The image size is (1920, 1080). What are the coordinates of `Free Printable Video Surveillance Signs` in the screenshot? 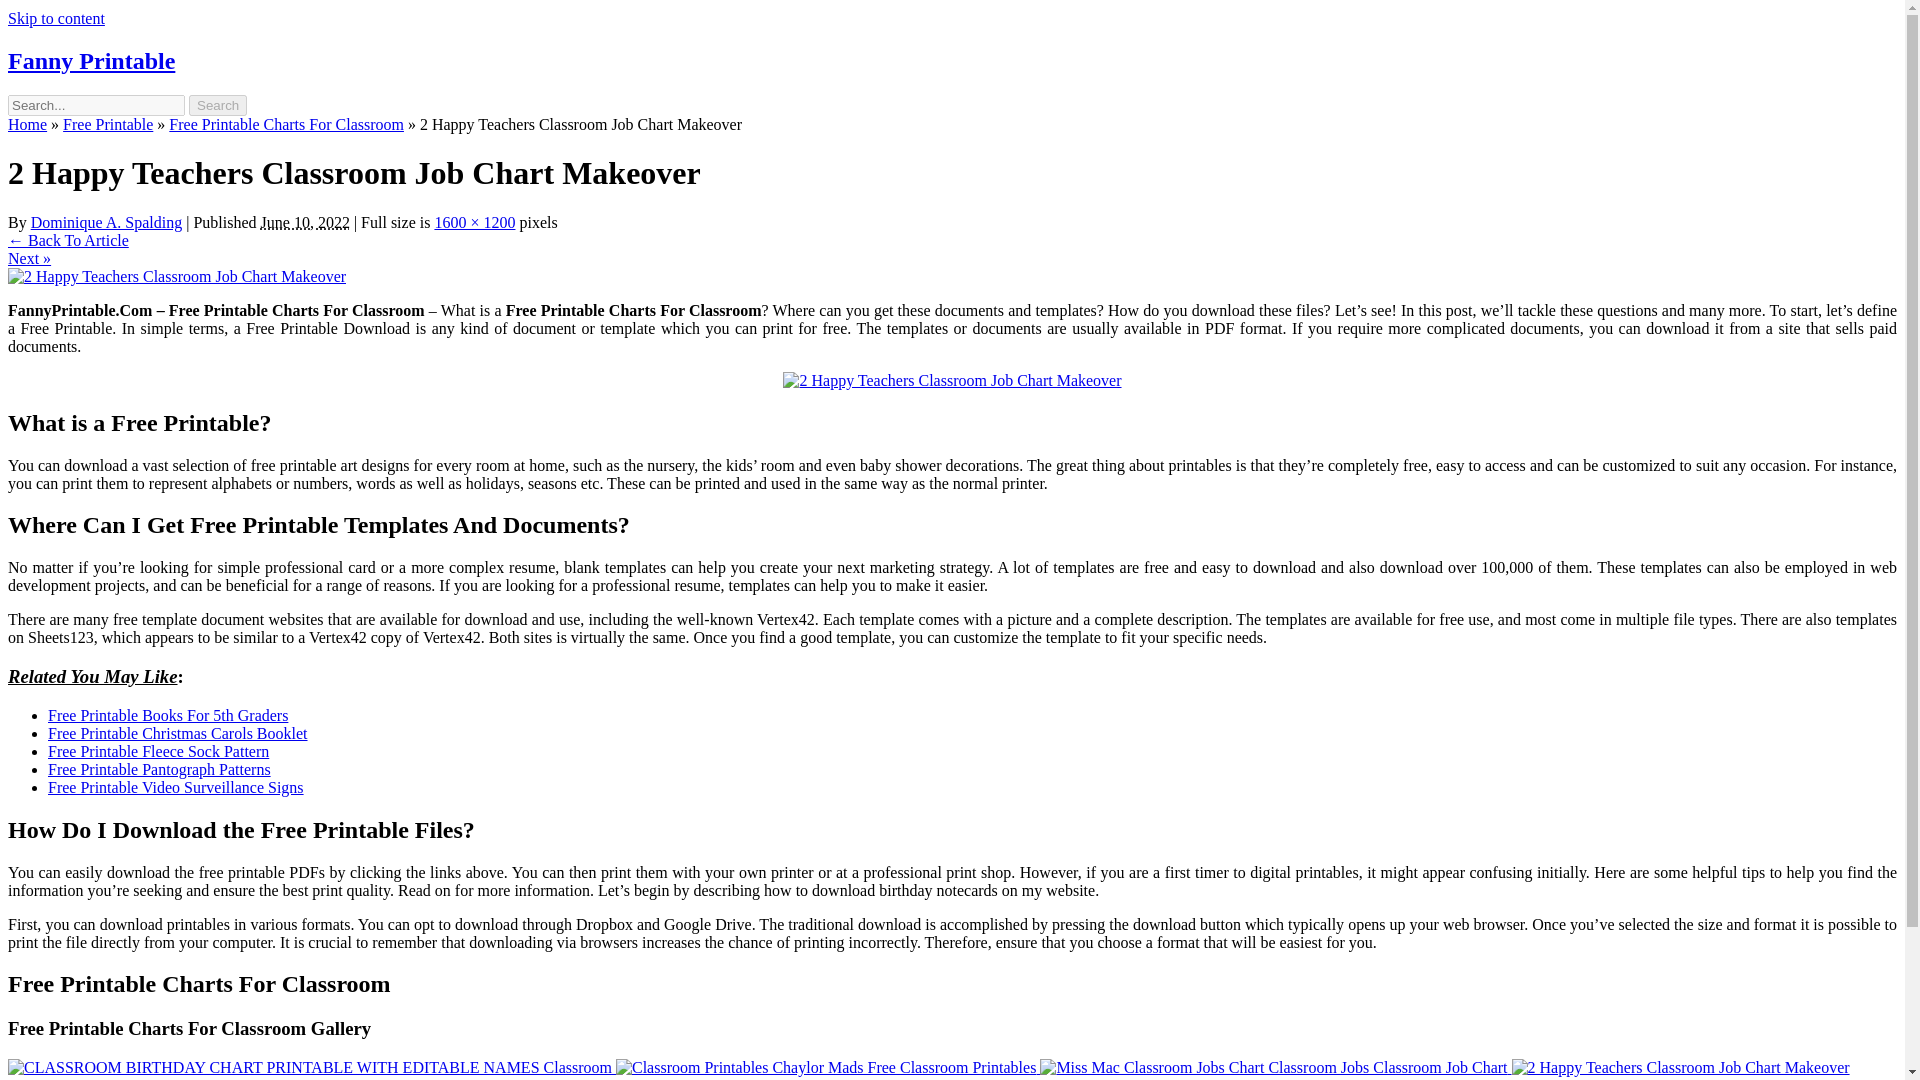 It's located at (176, 786).